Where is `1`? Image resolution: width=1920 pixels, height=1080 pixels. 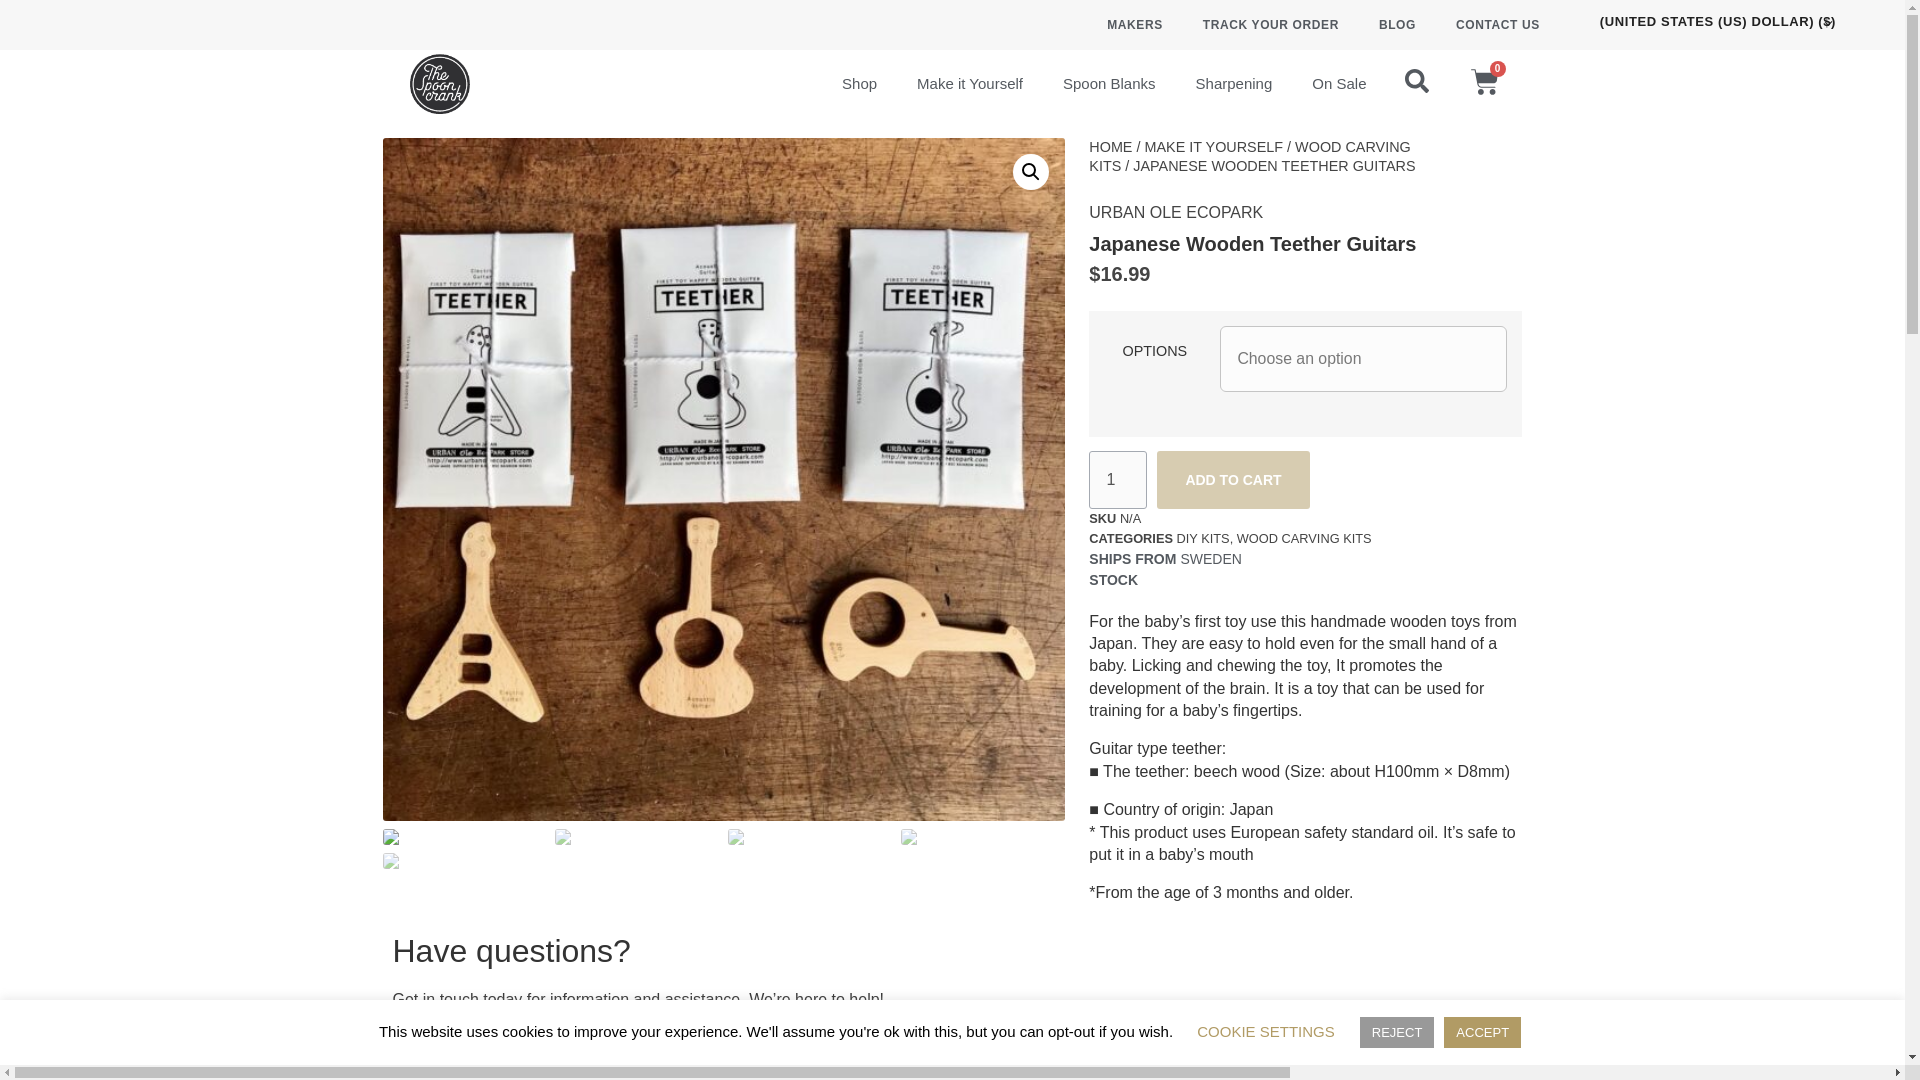
1 is located at coordinates (1117, 480).